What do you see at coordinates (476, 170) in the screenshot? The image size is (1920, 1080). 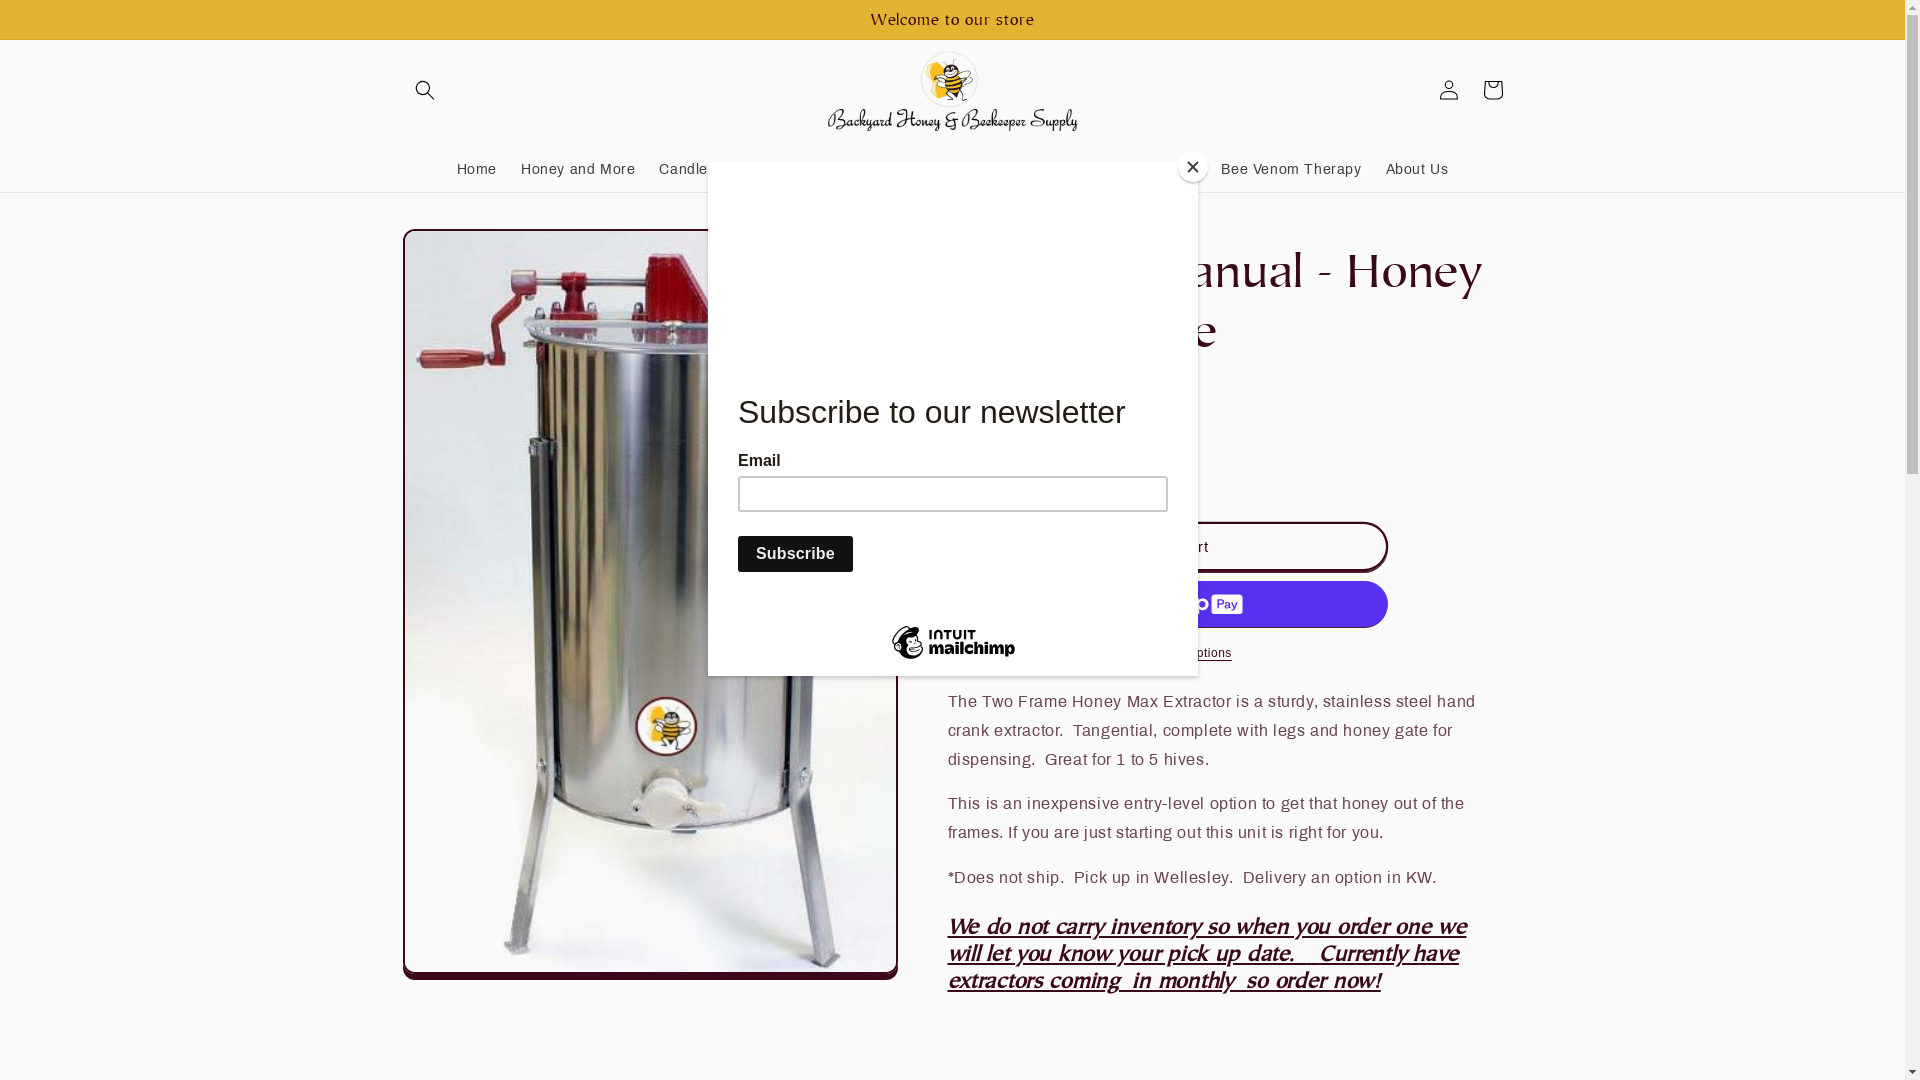 I see `Home` at bounding box center [476, 170].